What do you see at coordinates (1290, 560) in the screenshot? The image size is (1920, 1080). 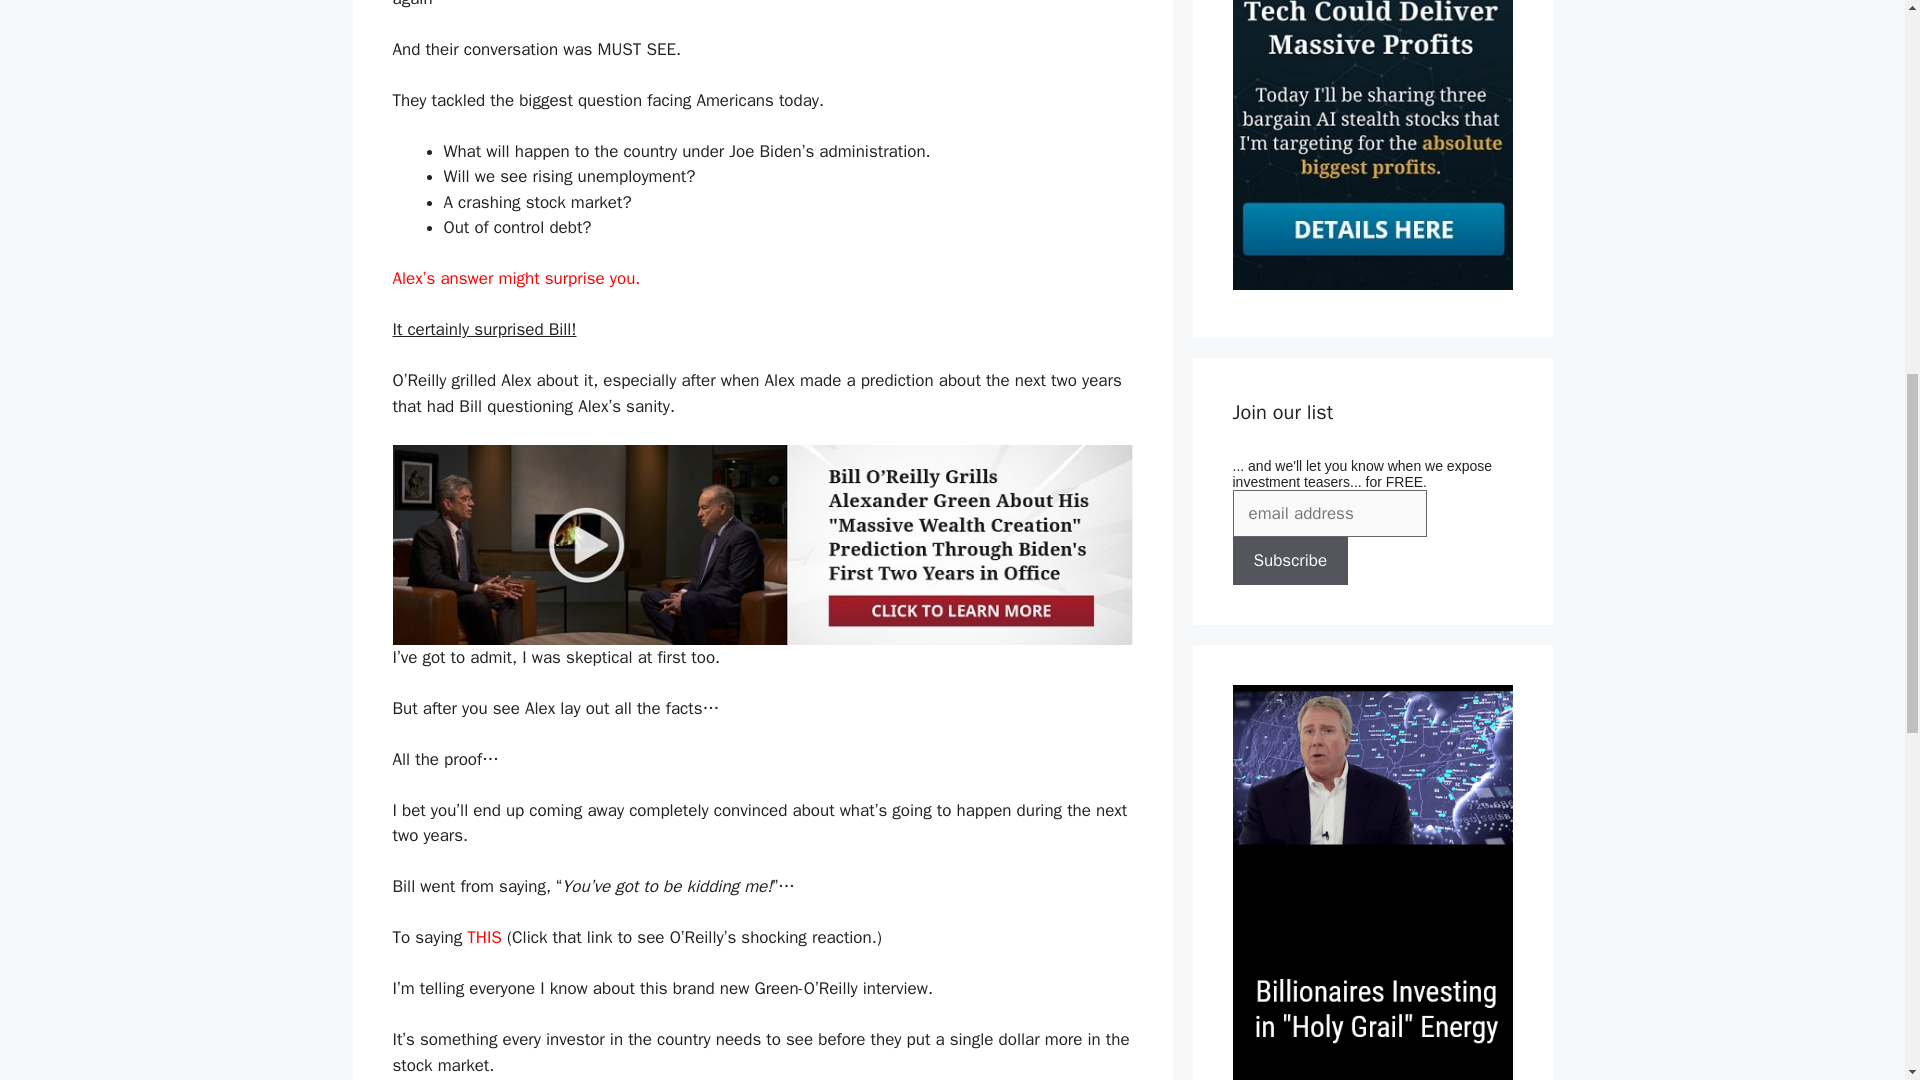 I see `Subscribe` at bounding box center [1290, 560].